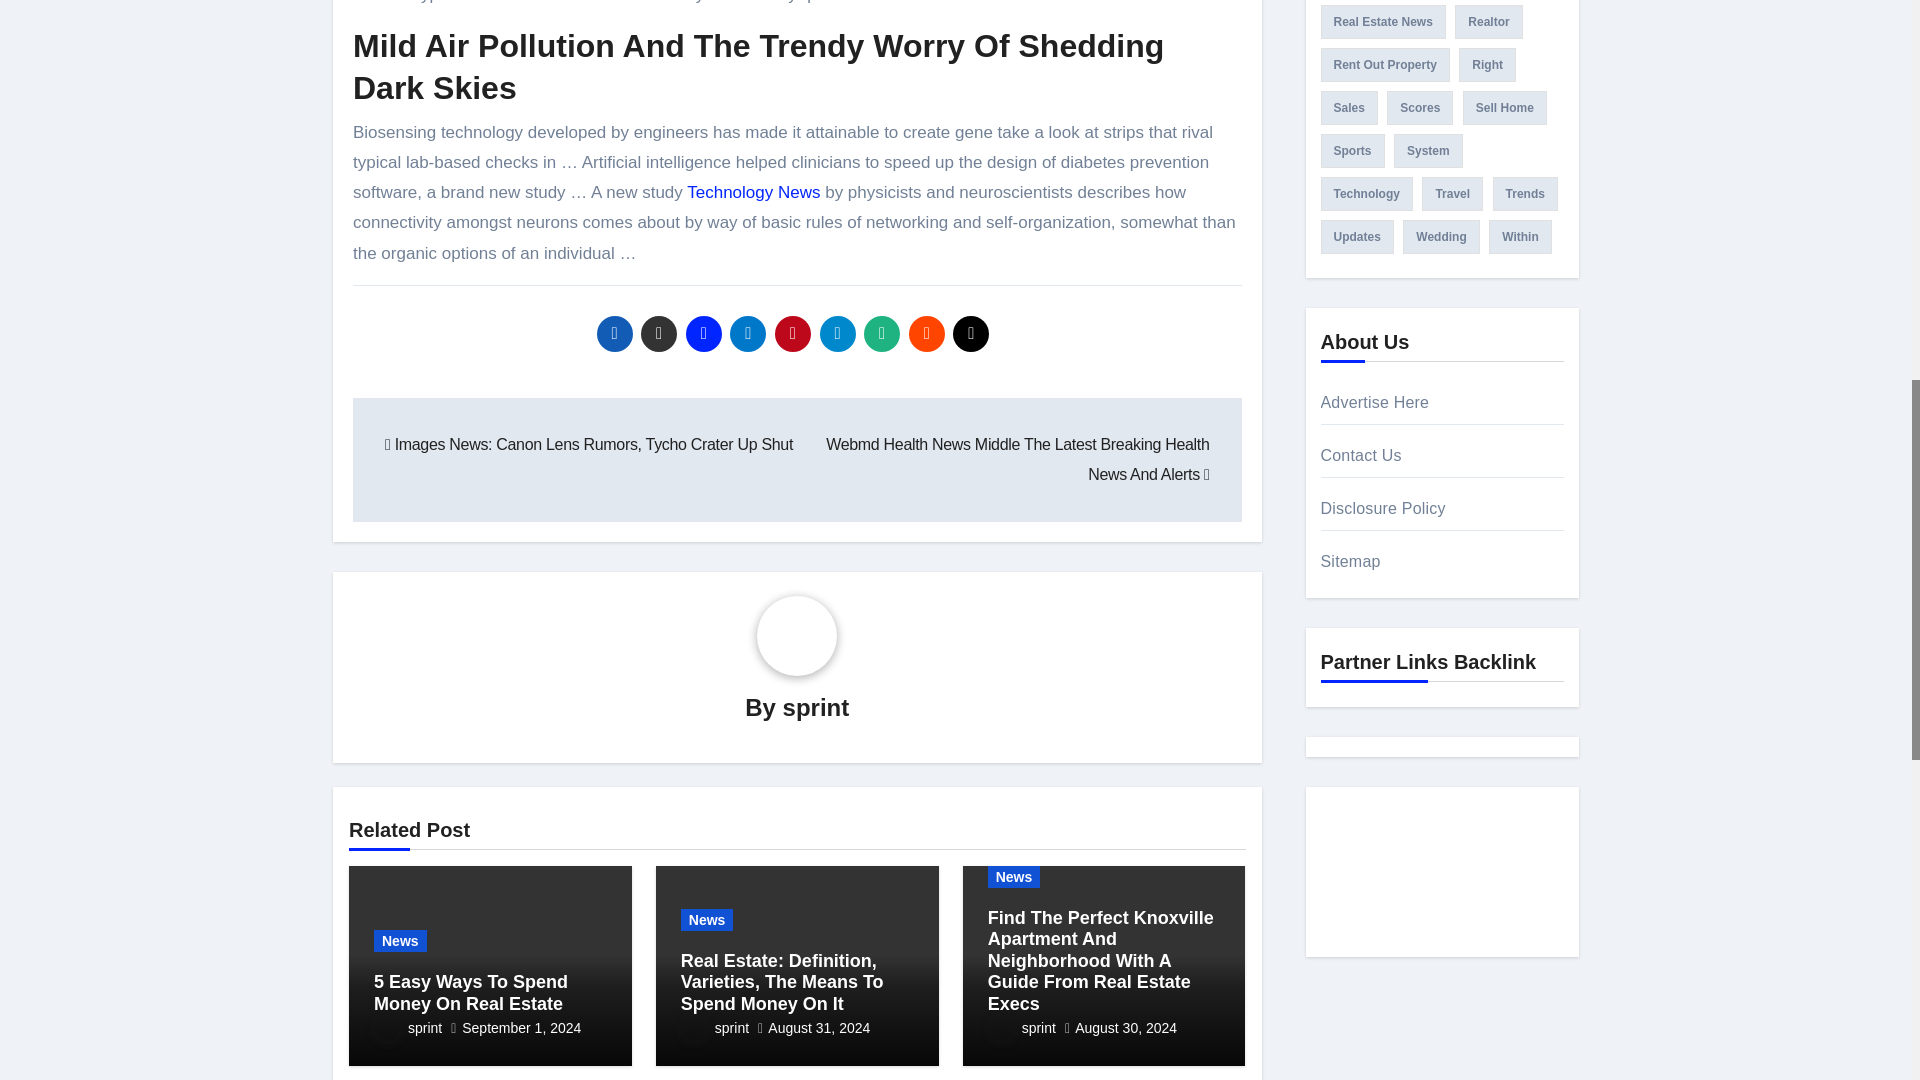  I want to click on Permalink to: 5 Easy Ways To Spend Money On Real Estate, so click(471, 993).